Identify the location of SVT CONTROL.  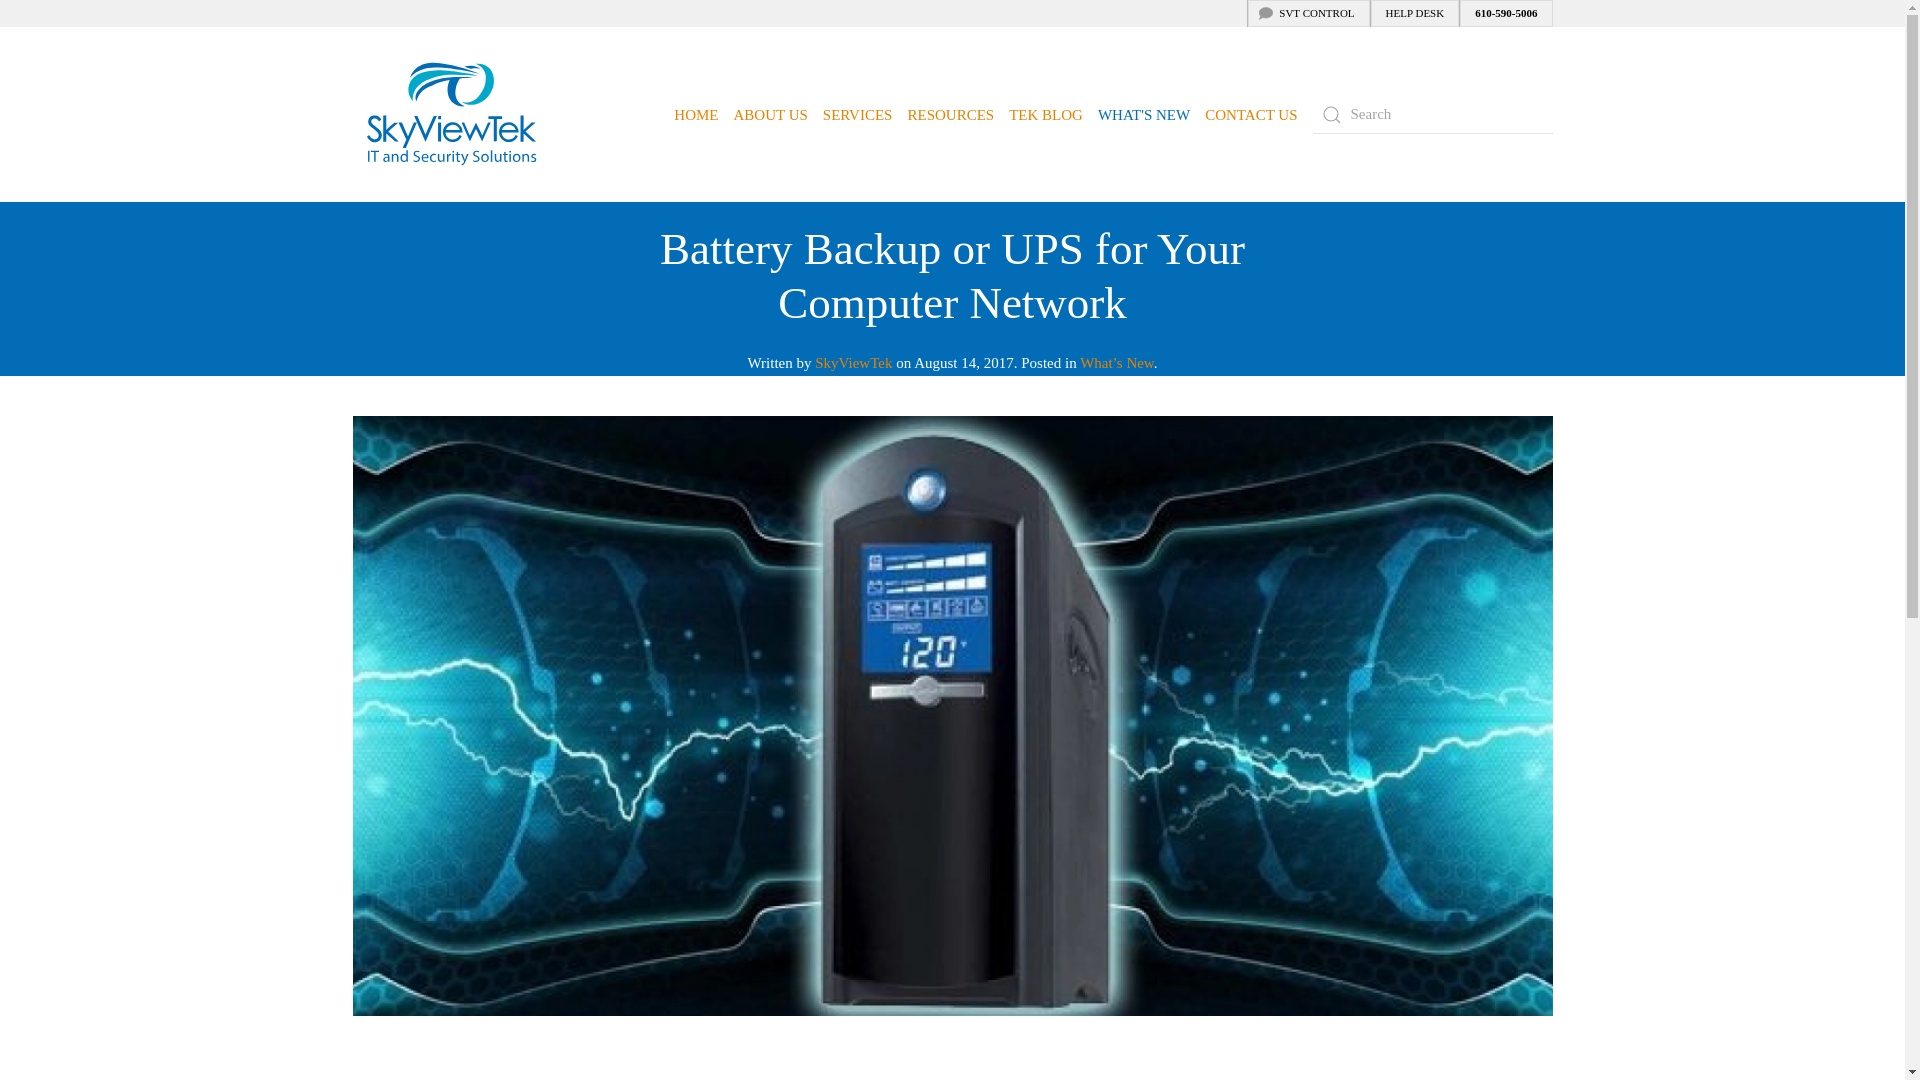
(1308, 14).